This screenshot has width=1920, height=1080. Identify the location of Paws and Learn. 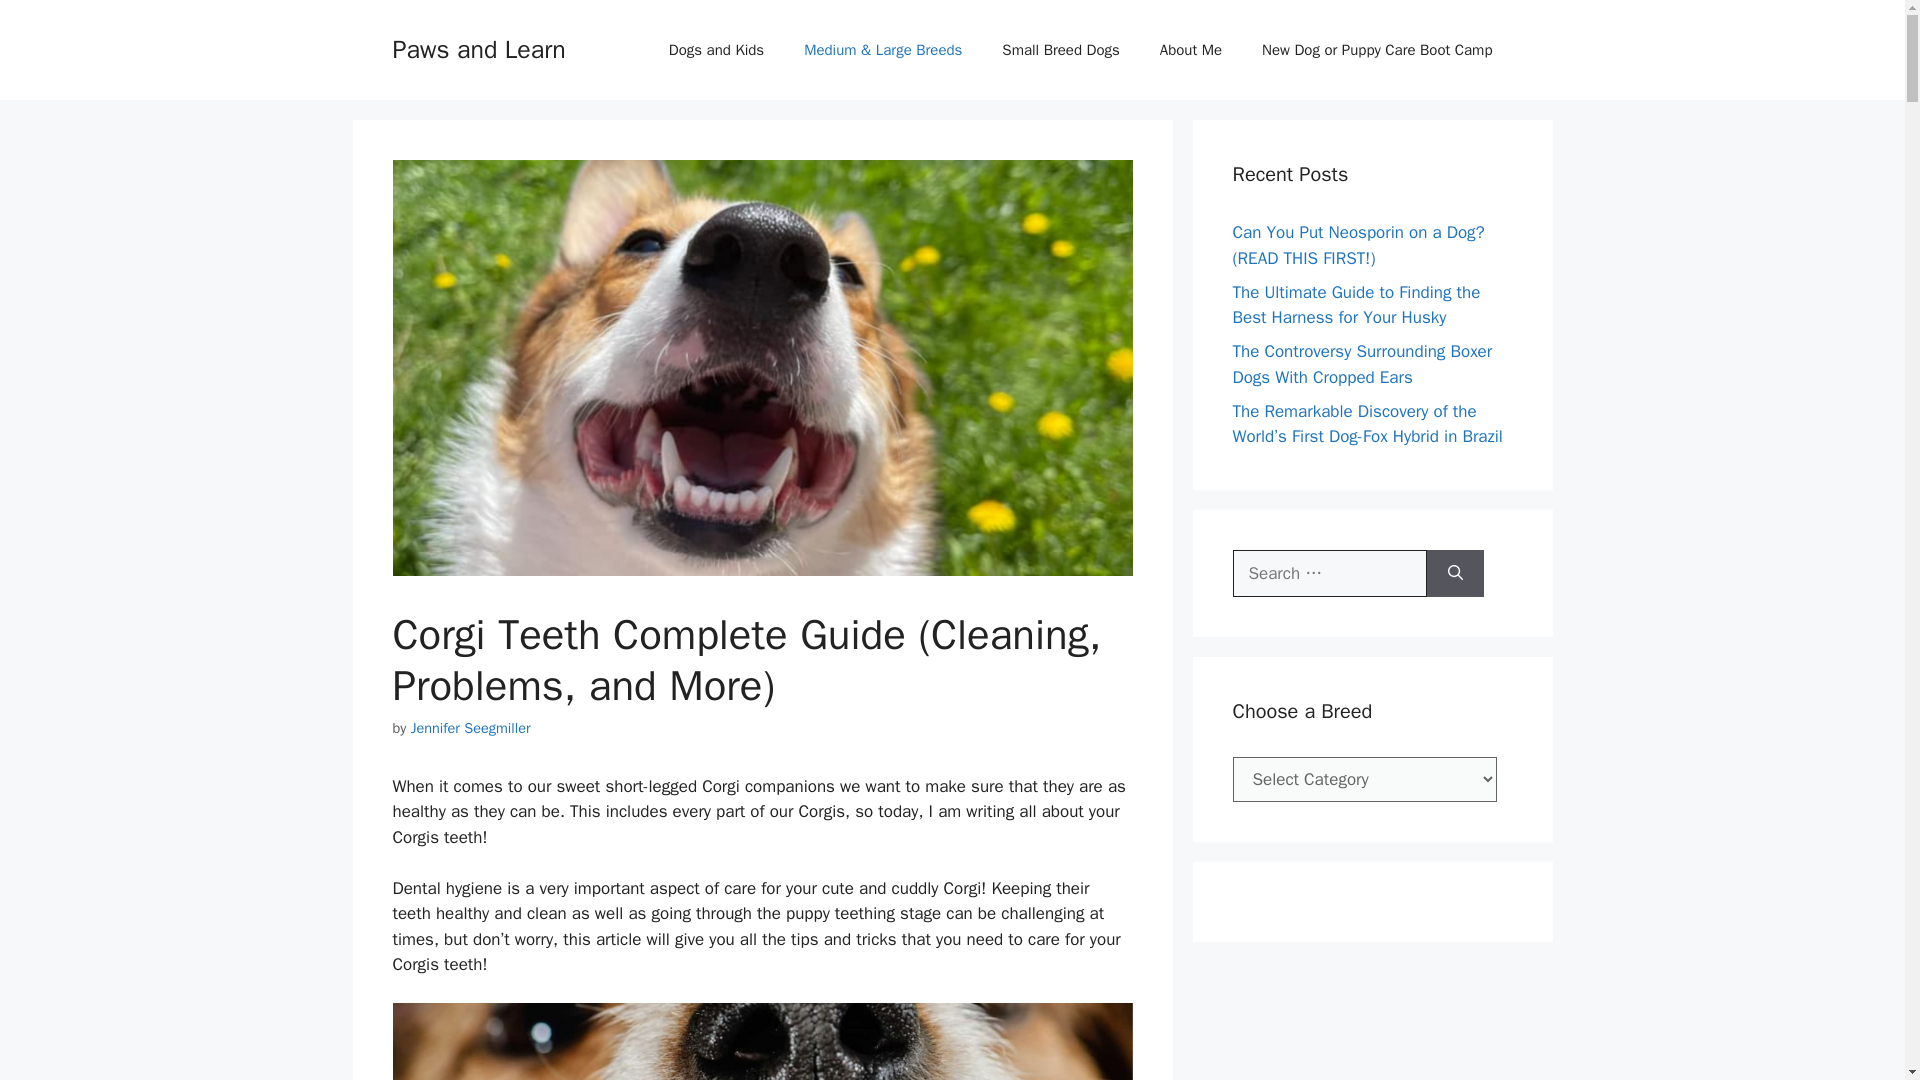
(478, 48).